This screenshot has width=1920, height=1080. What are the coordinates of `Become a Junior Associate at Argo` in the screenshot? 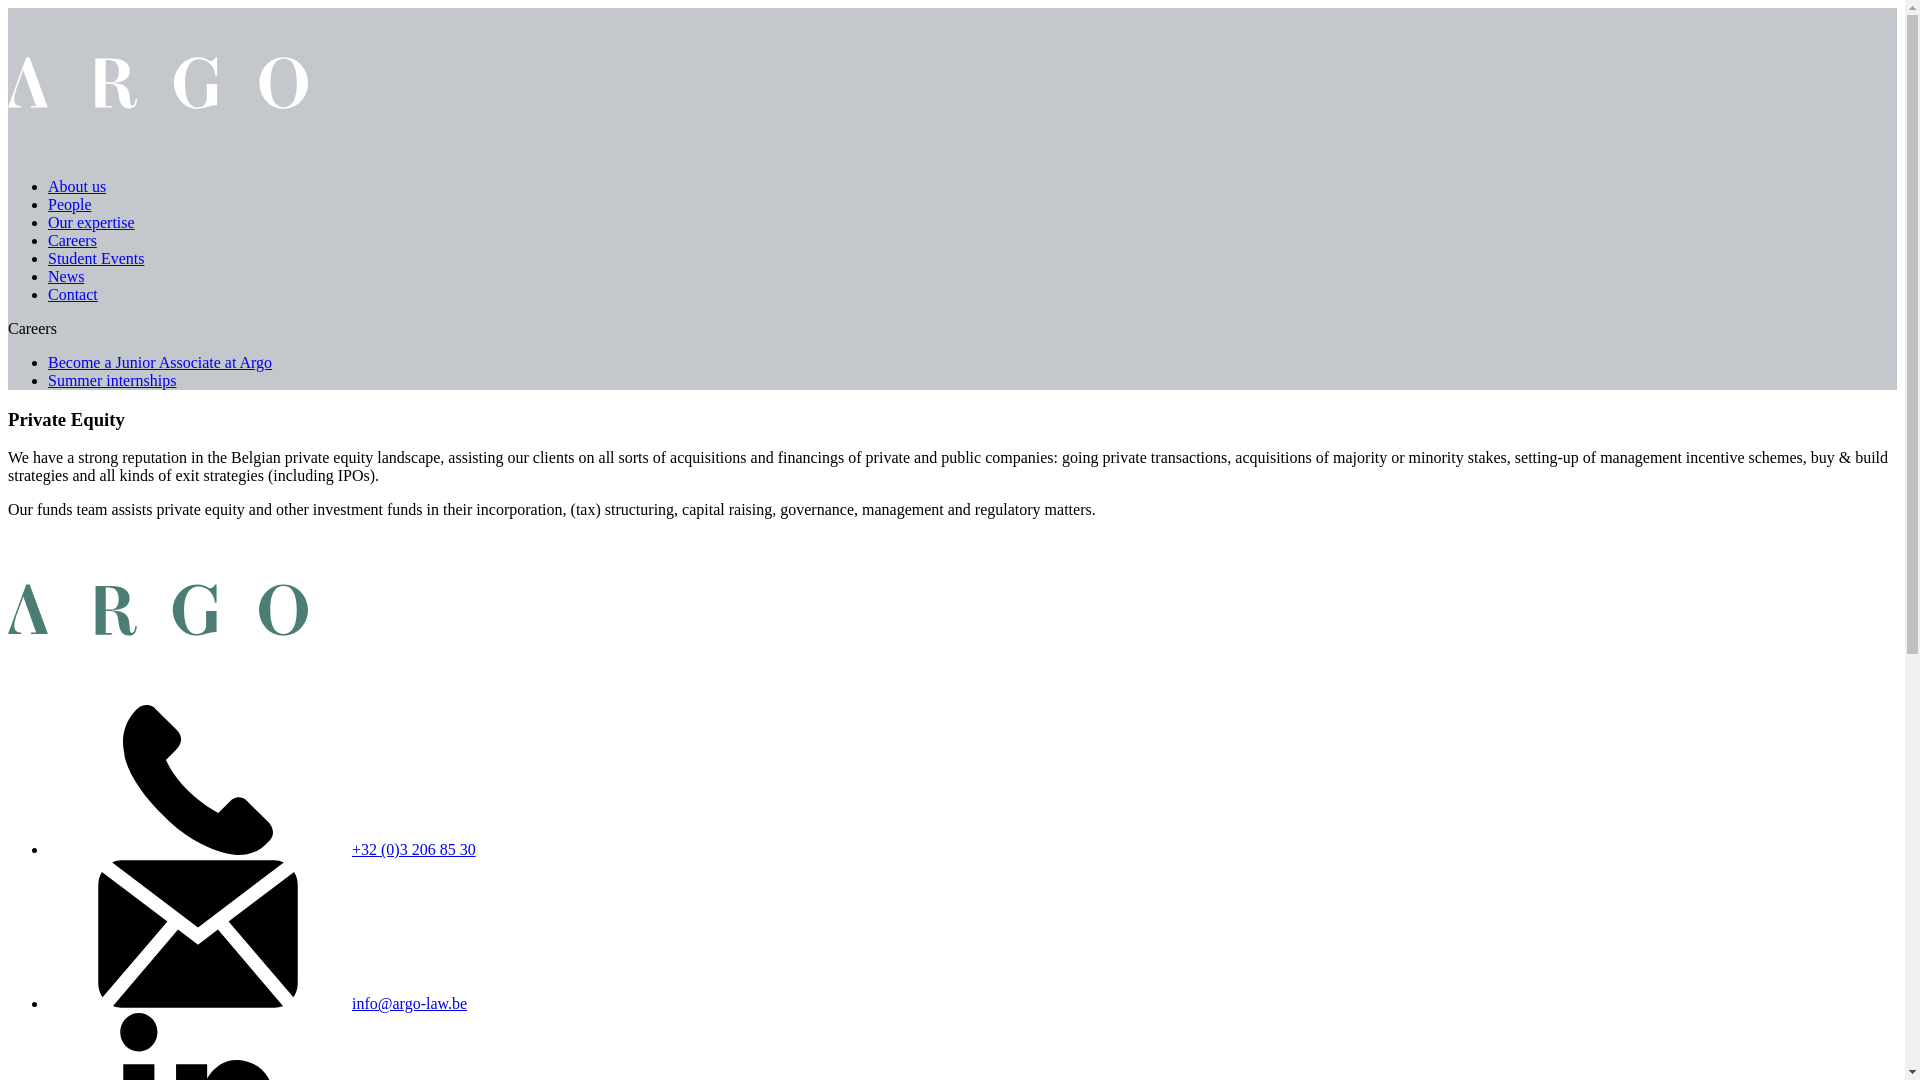 It's located at (160, 362).